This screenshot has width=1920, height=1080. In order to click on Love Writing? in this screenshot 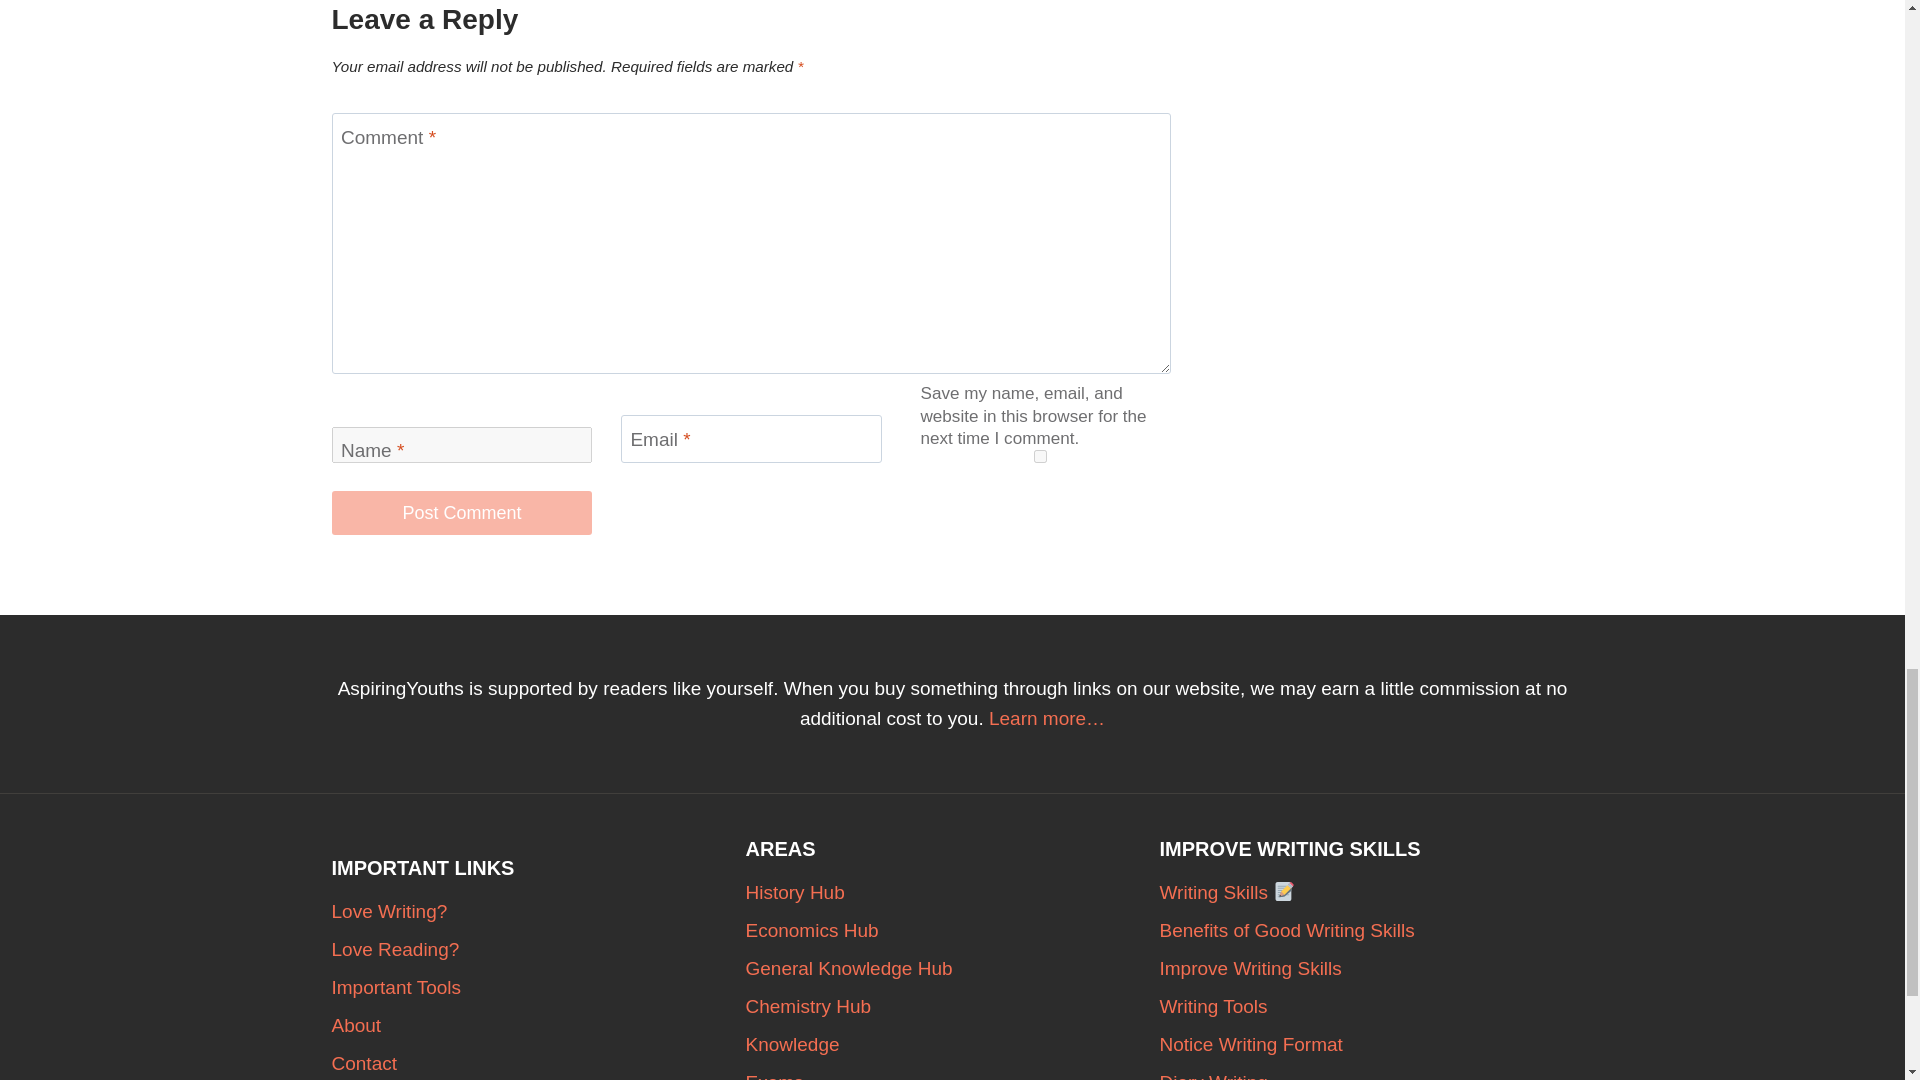, I will do `click(539, 912)`.